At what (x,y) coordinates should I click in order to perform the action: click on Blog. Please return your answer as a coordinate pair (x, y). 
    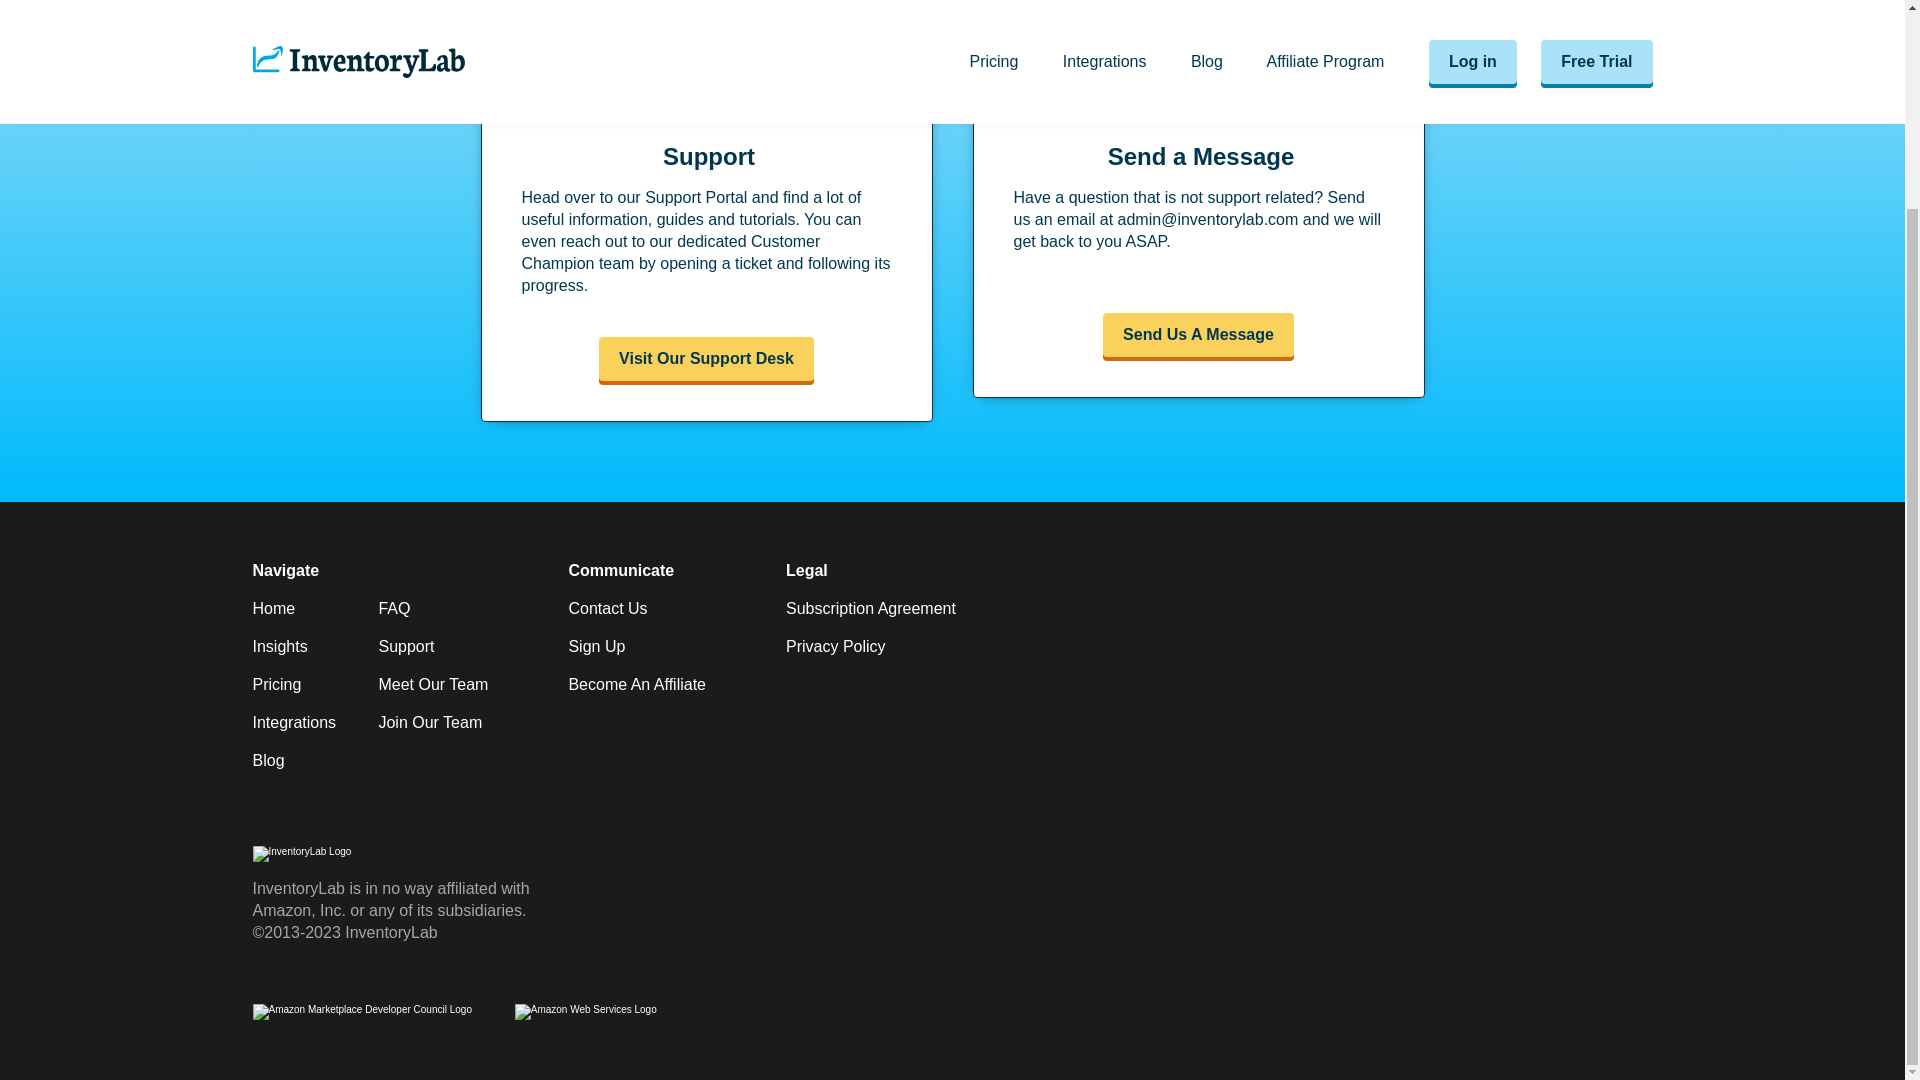
    Looking at the image, I should click on (268, 760).